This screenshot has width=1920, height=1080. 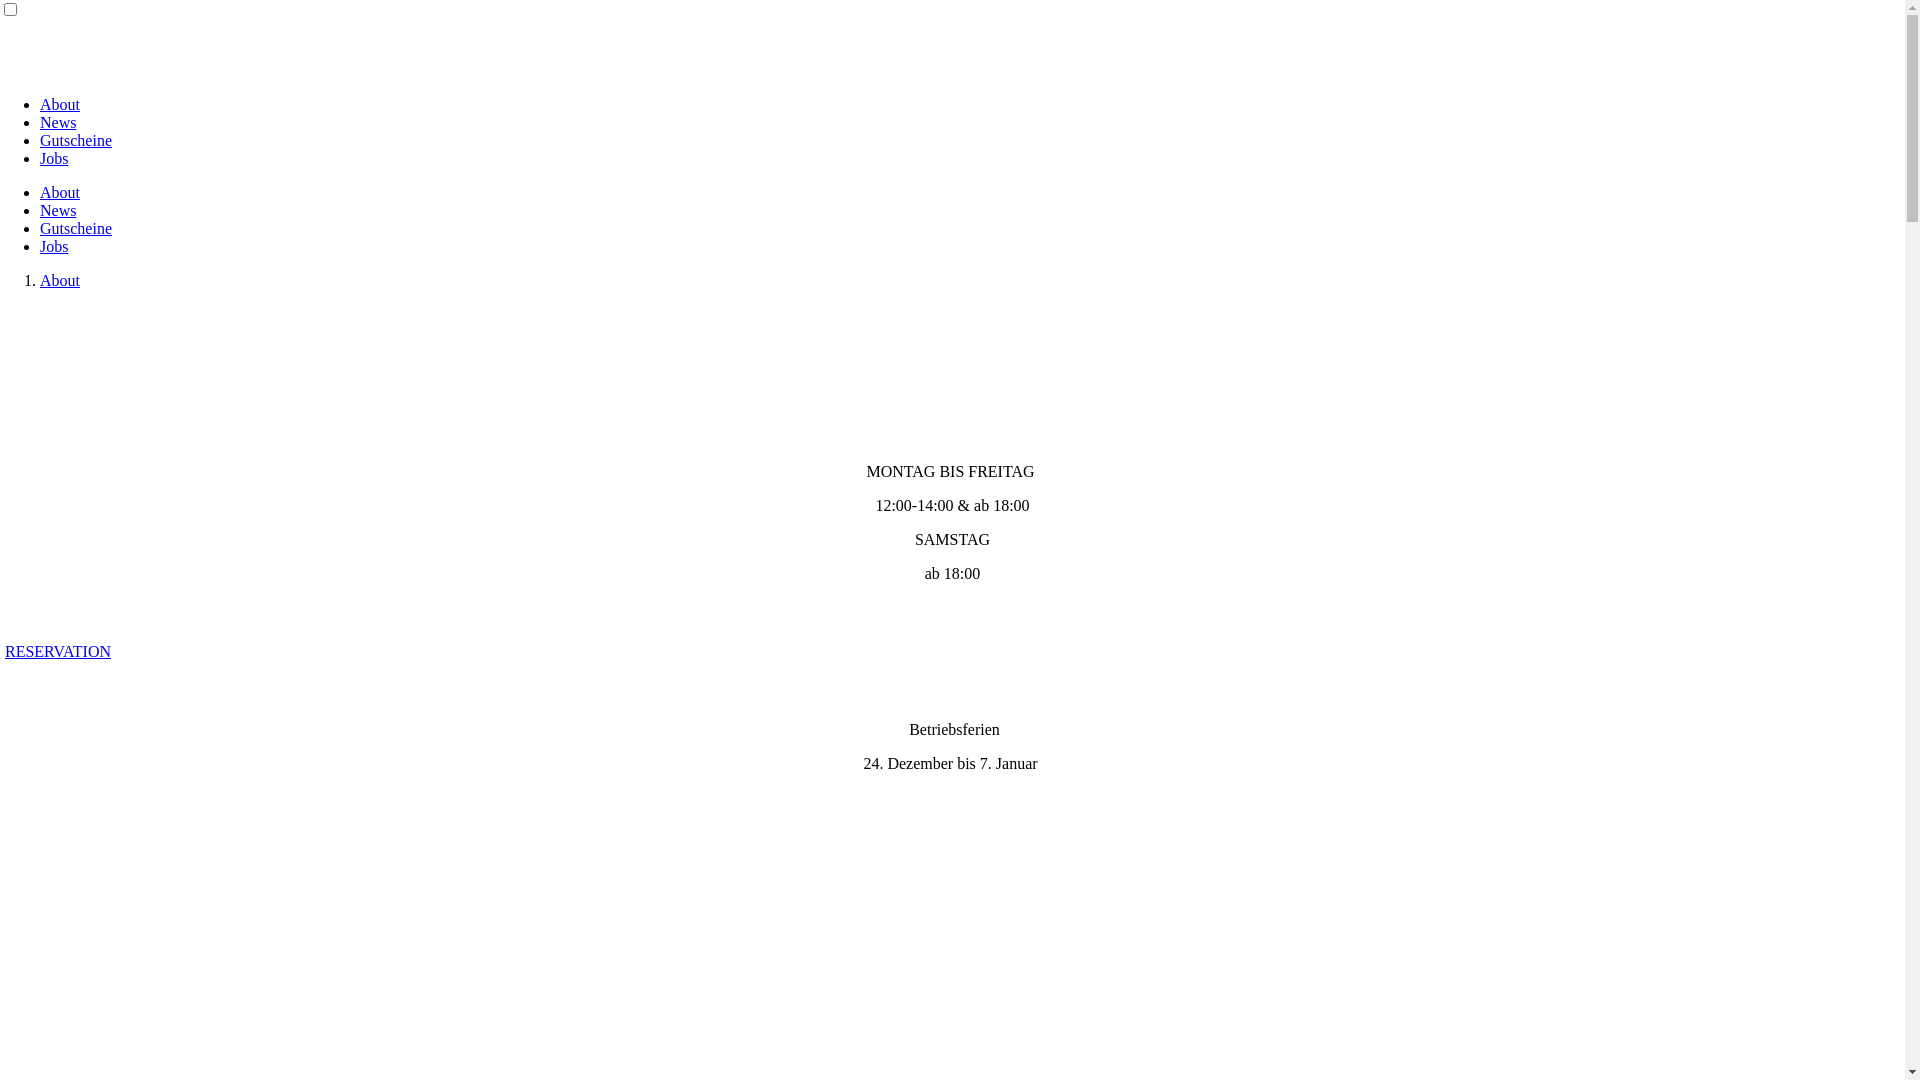 I want to click on News, so click(x=58, y=210).